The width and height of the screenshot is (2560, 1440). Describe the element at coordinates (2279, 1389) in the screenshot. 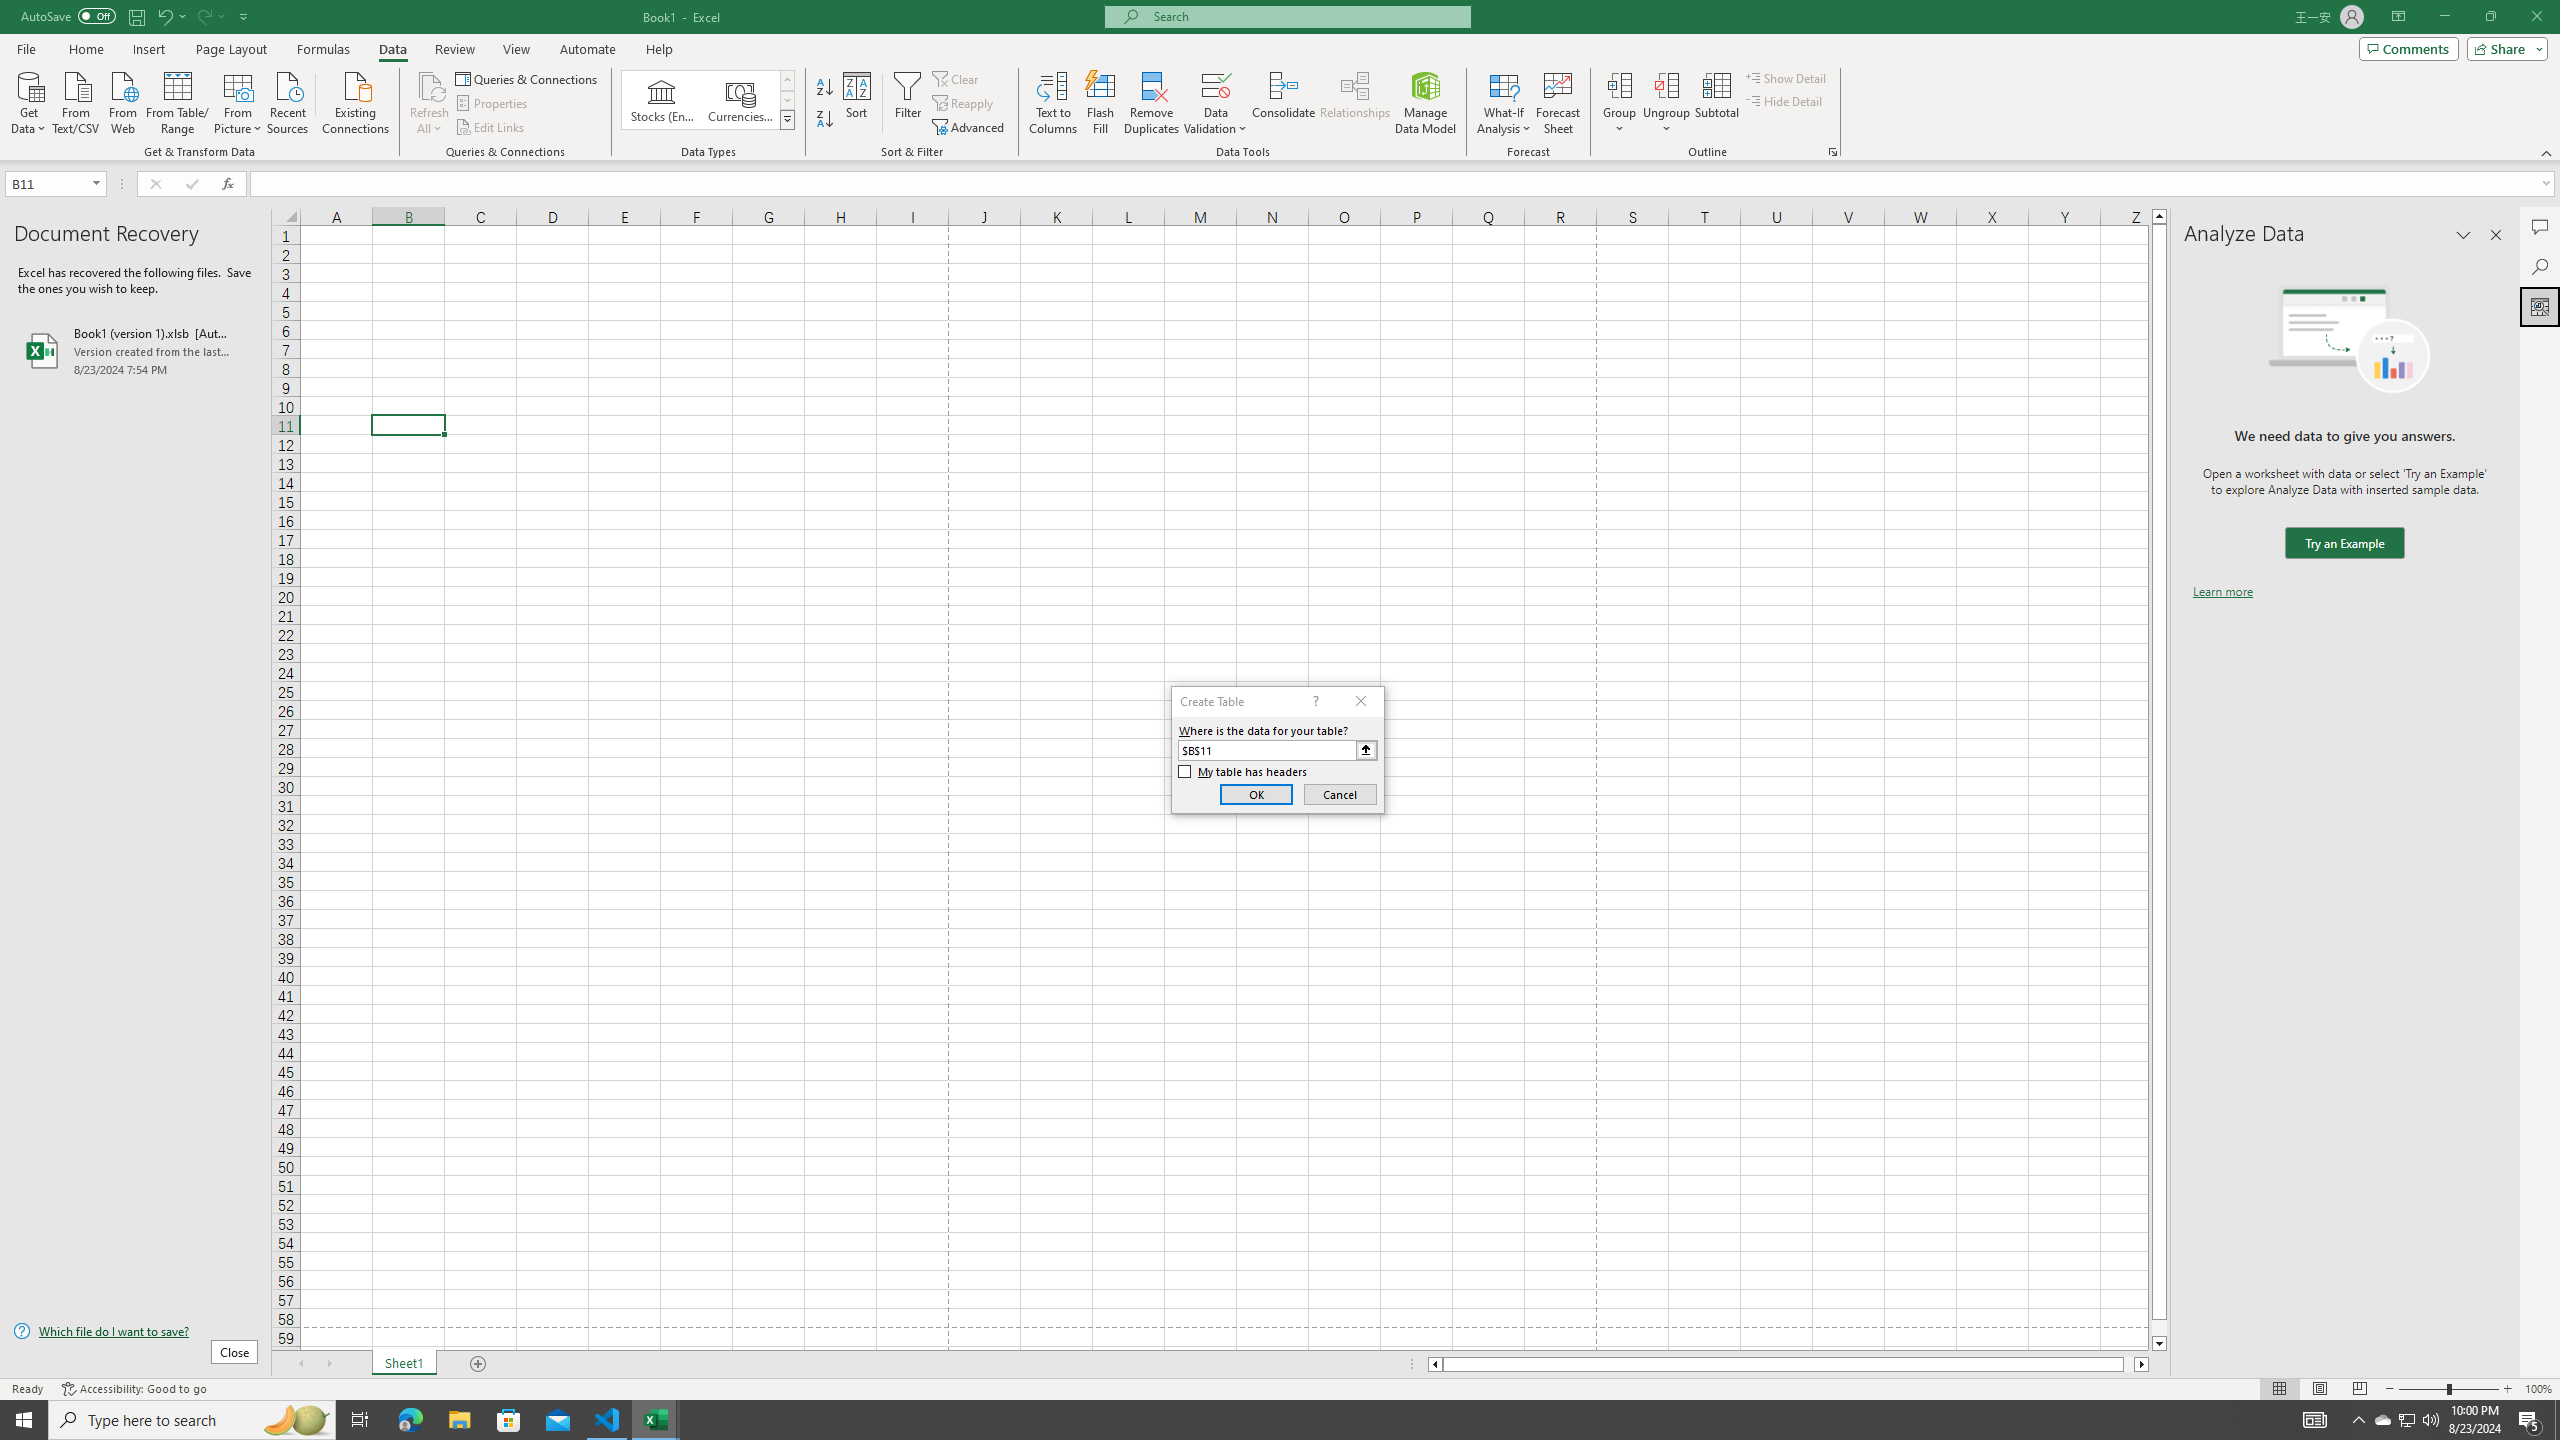

I see `Normal` at that location.